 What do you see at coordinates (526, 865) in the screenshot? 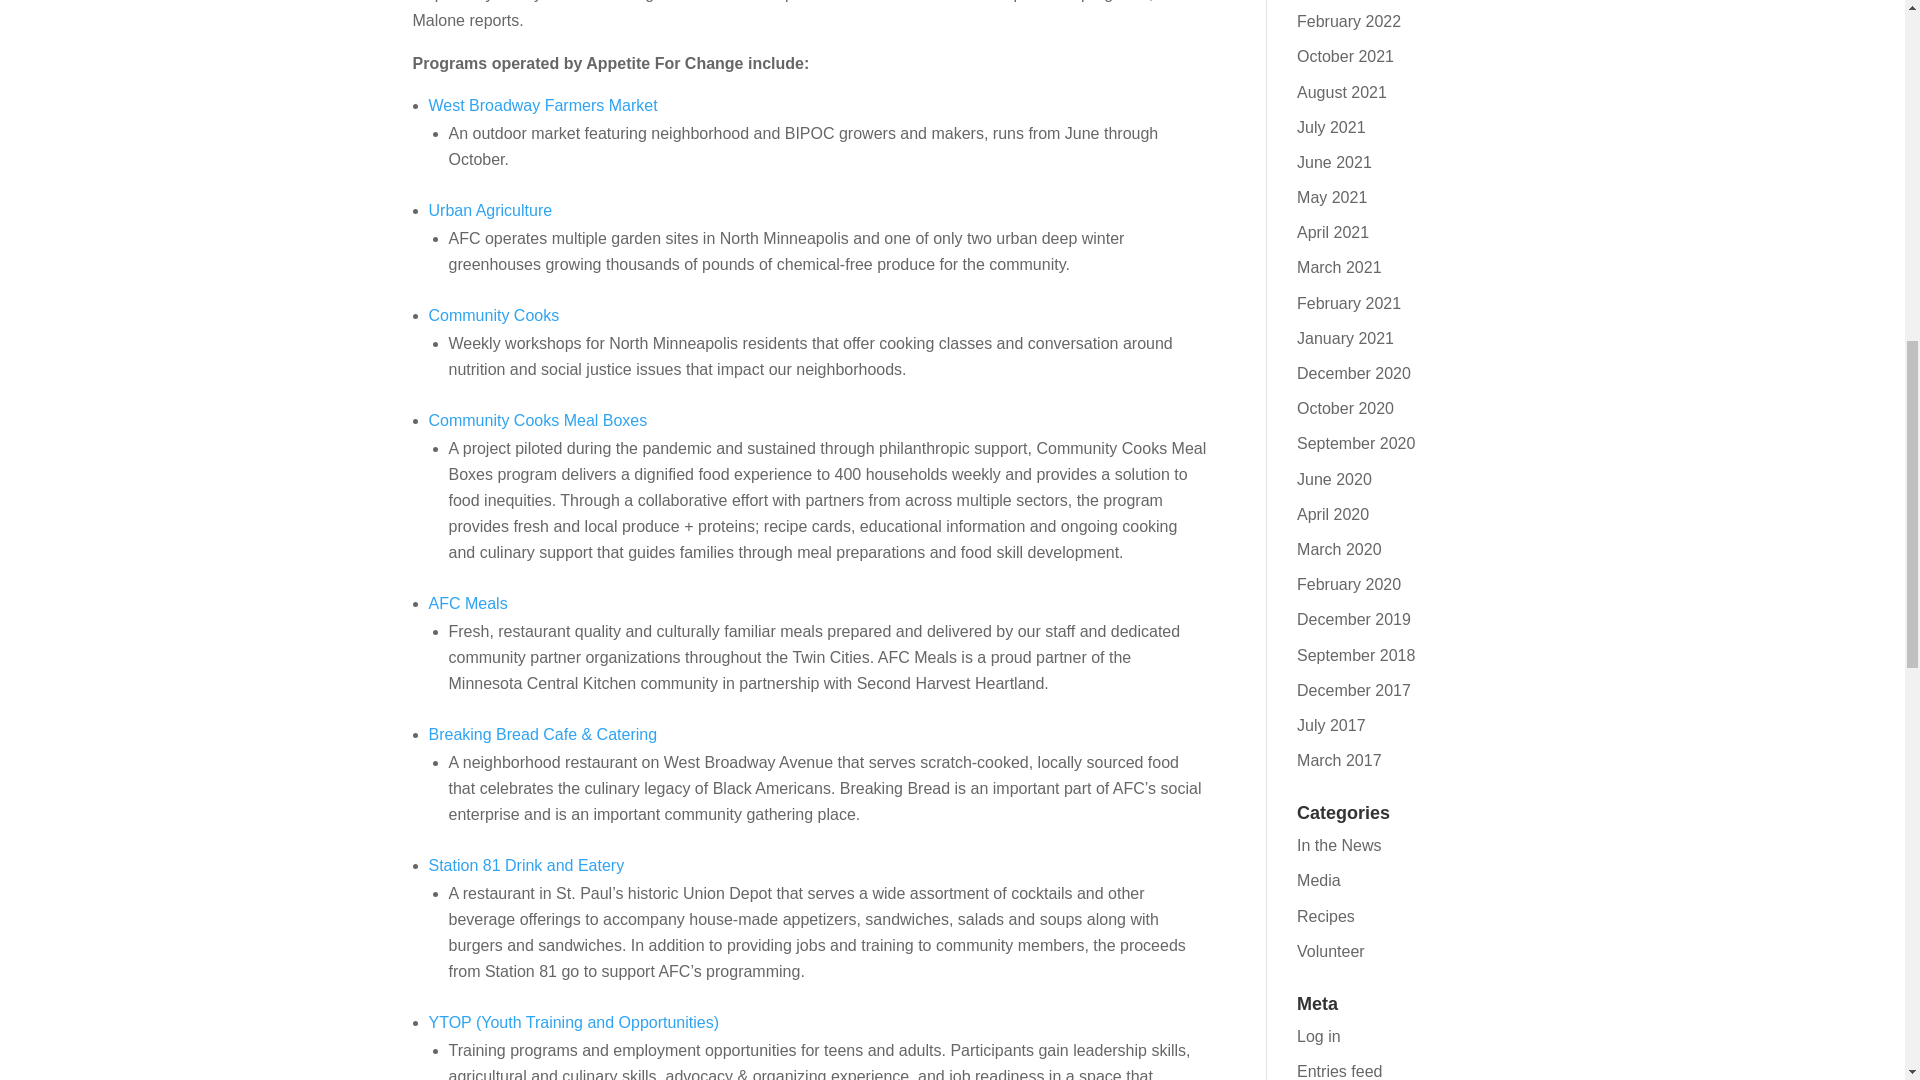
I see `Station 81 Drink and Eatery` at bounding box center [526, 865].